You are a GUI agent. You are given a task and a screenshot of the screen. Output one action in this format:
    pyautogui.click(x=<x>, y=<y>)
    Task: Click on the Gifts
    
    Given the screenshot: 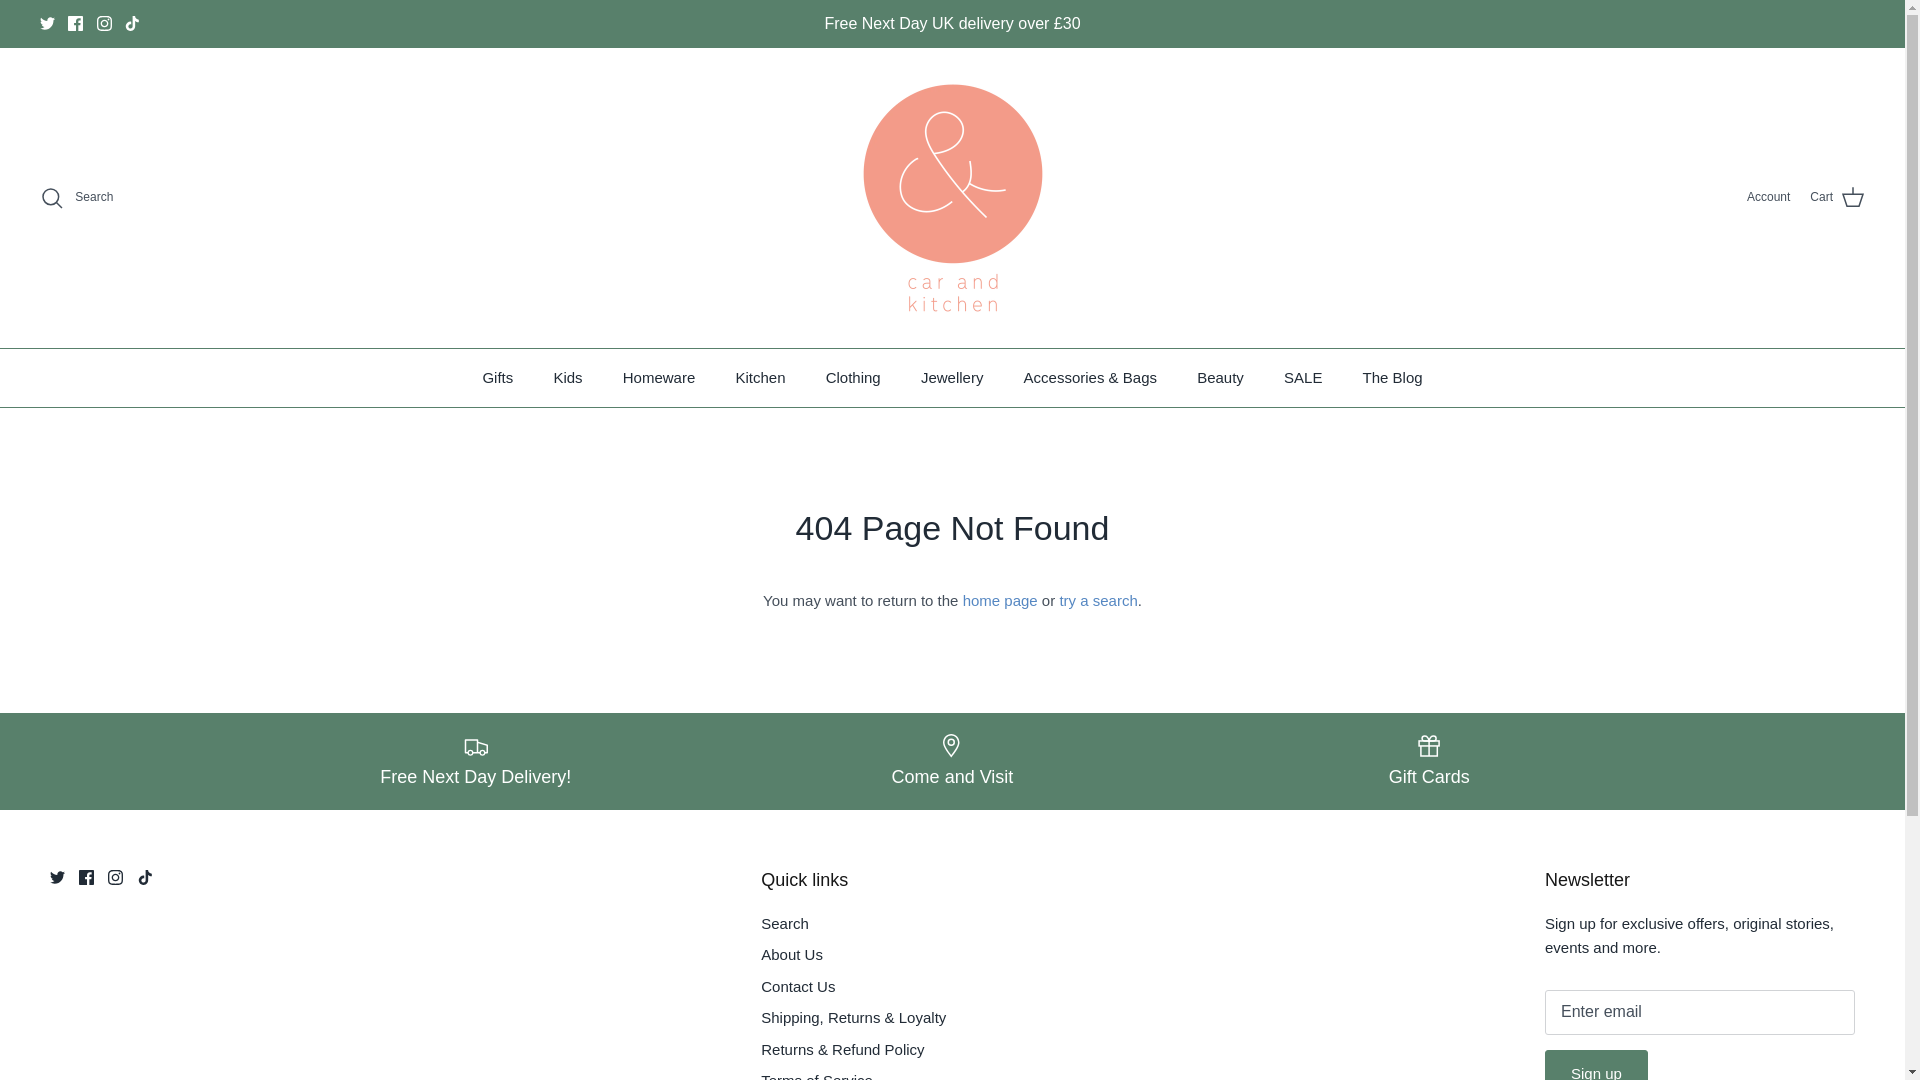 What is the action you would take?
    pyautogui.click(x=498, y=378)
    